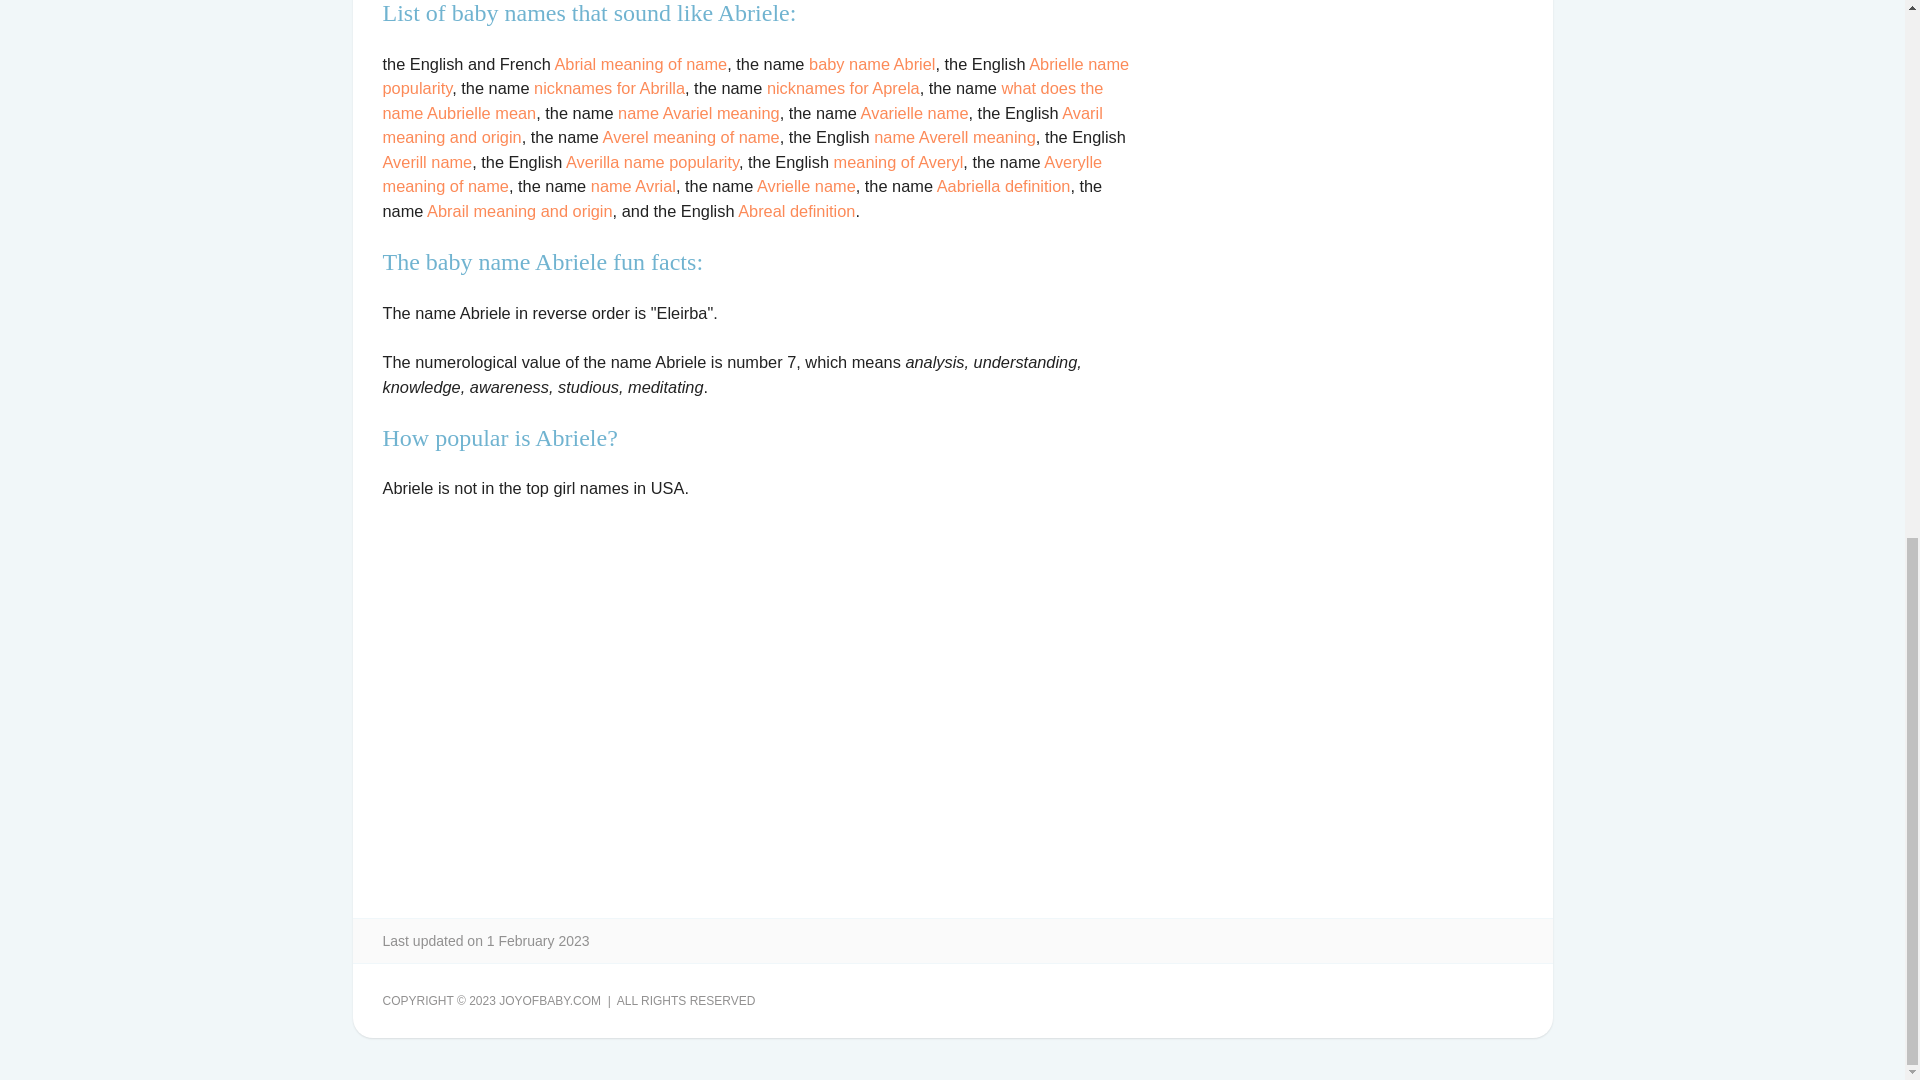 The width and height of the screenshot is (1920, 1080). I want to click on nicknames for Aprela, so click(842, 88).